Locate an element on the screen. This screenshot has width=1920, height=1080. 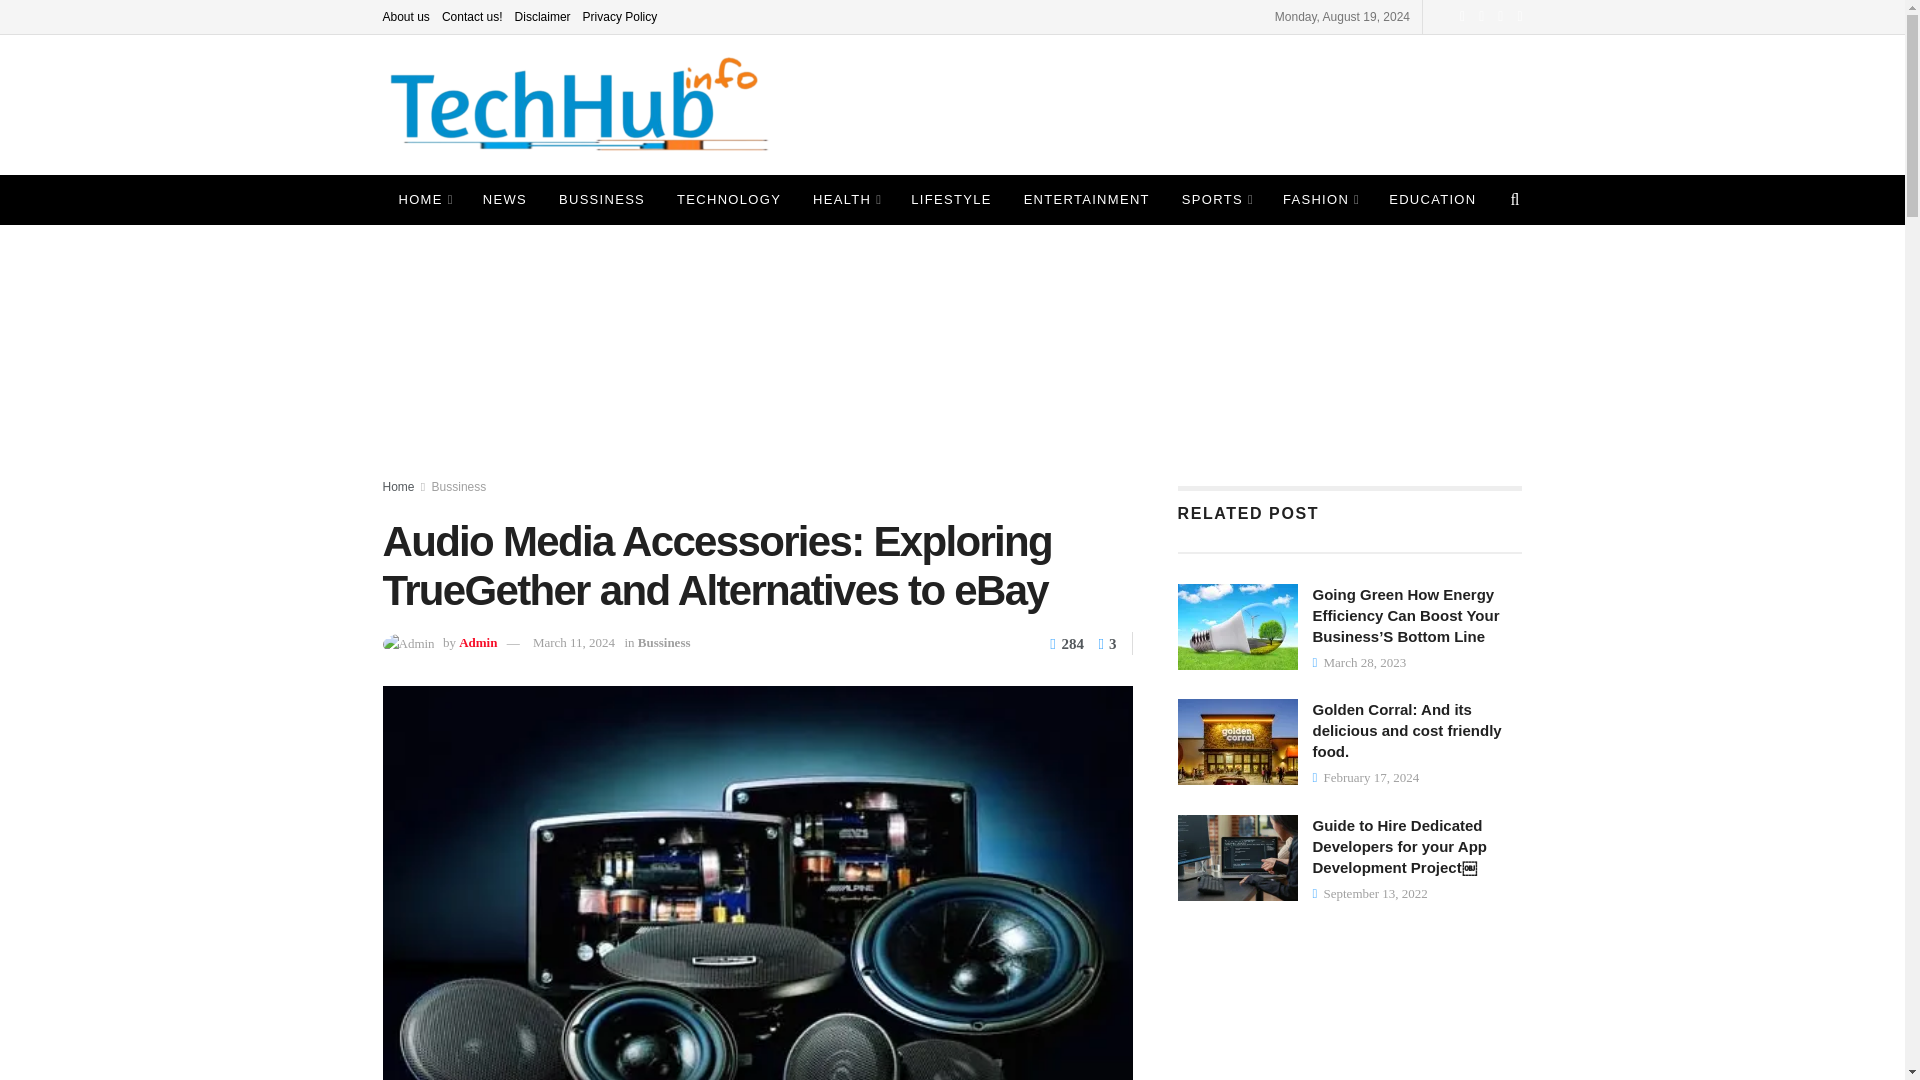
NEWS is located at coordinates (504, 199).